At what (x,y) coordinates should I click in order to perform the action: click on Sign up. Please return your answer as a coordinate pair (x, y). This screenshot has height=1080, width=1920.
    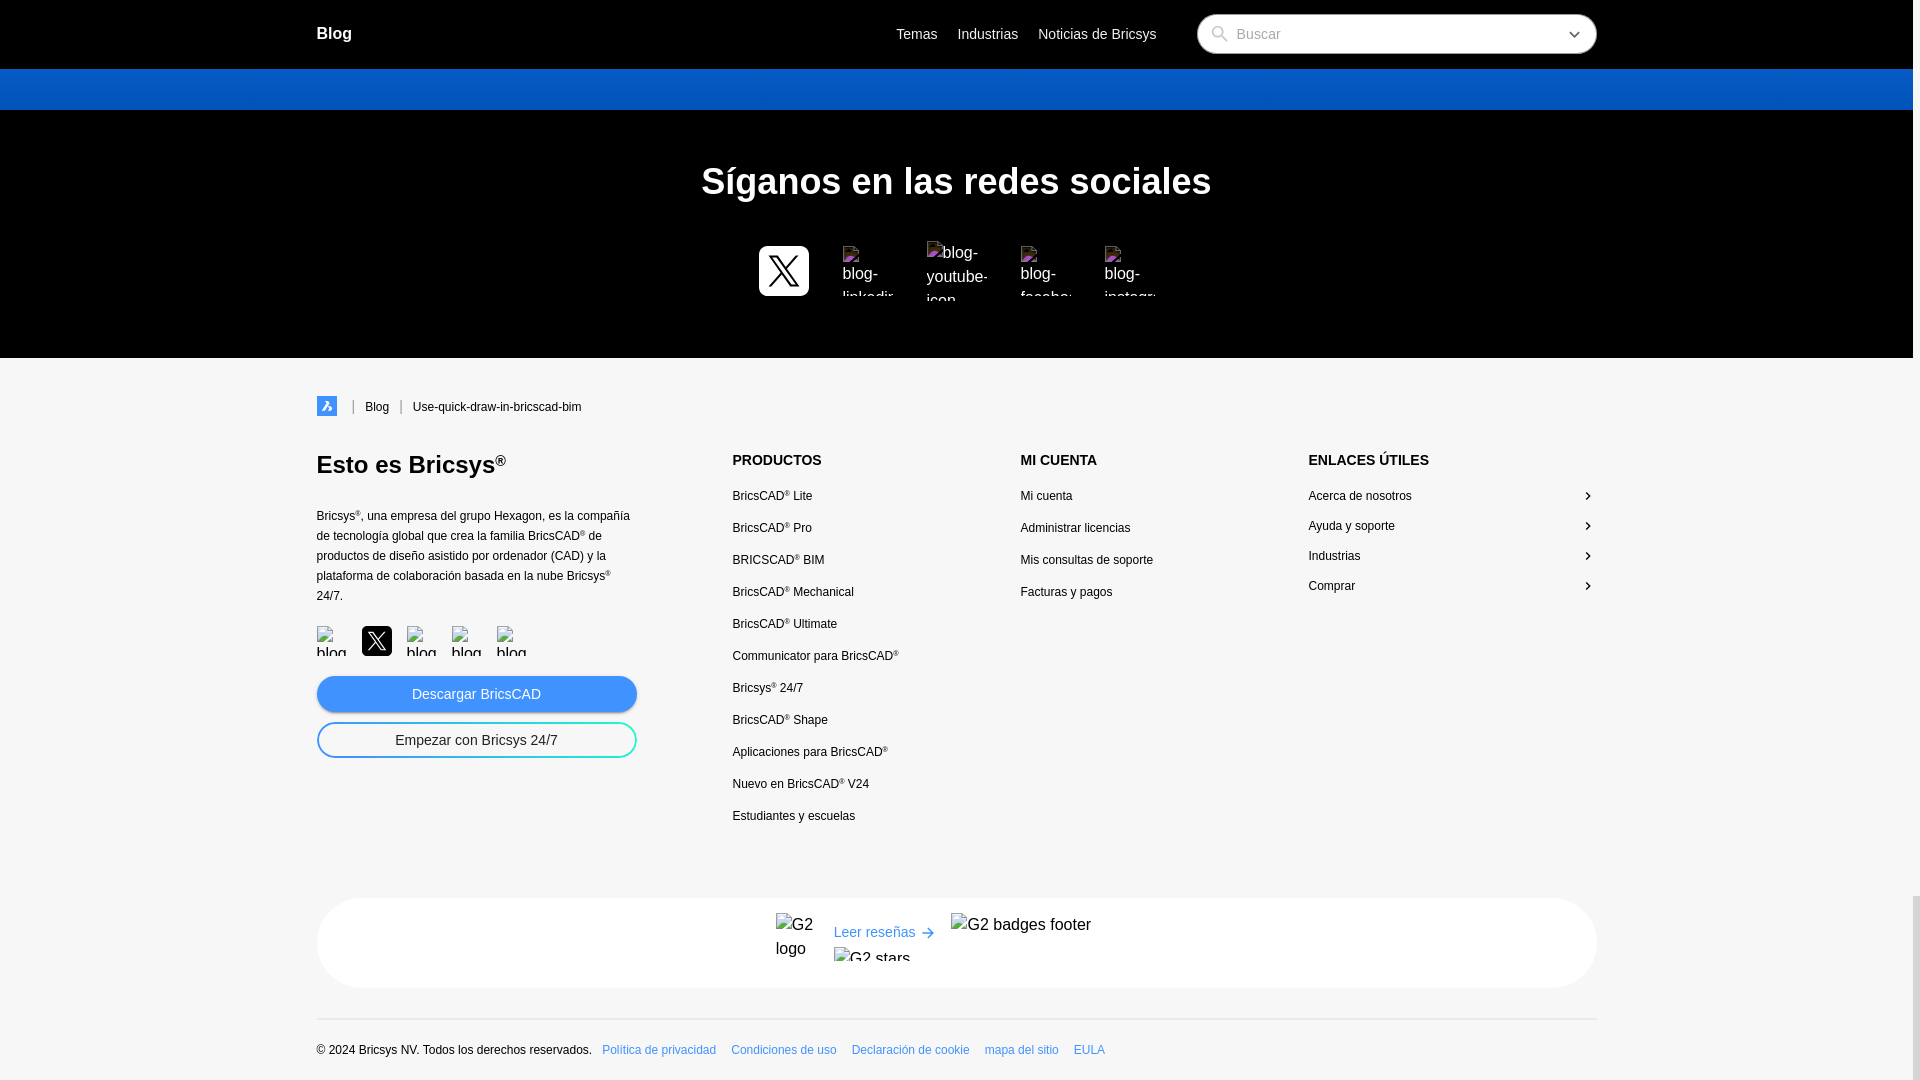
    Looking at the image, I should click on (1355, 35).